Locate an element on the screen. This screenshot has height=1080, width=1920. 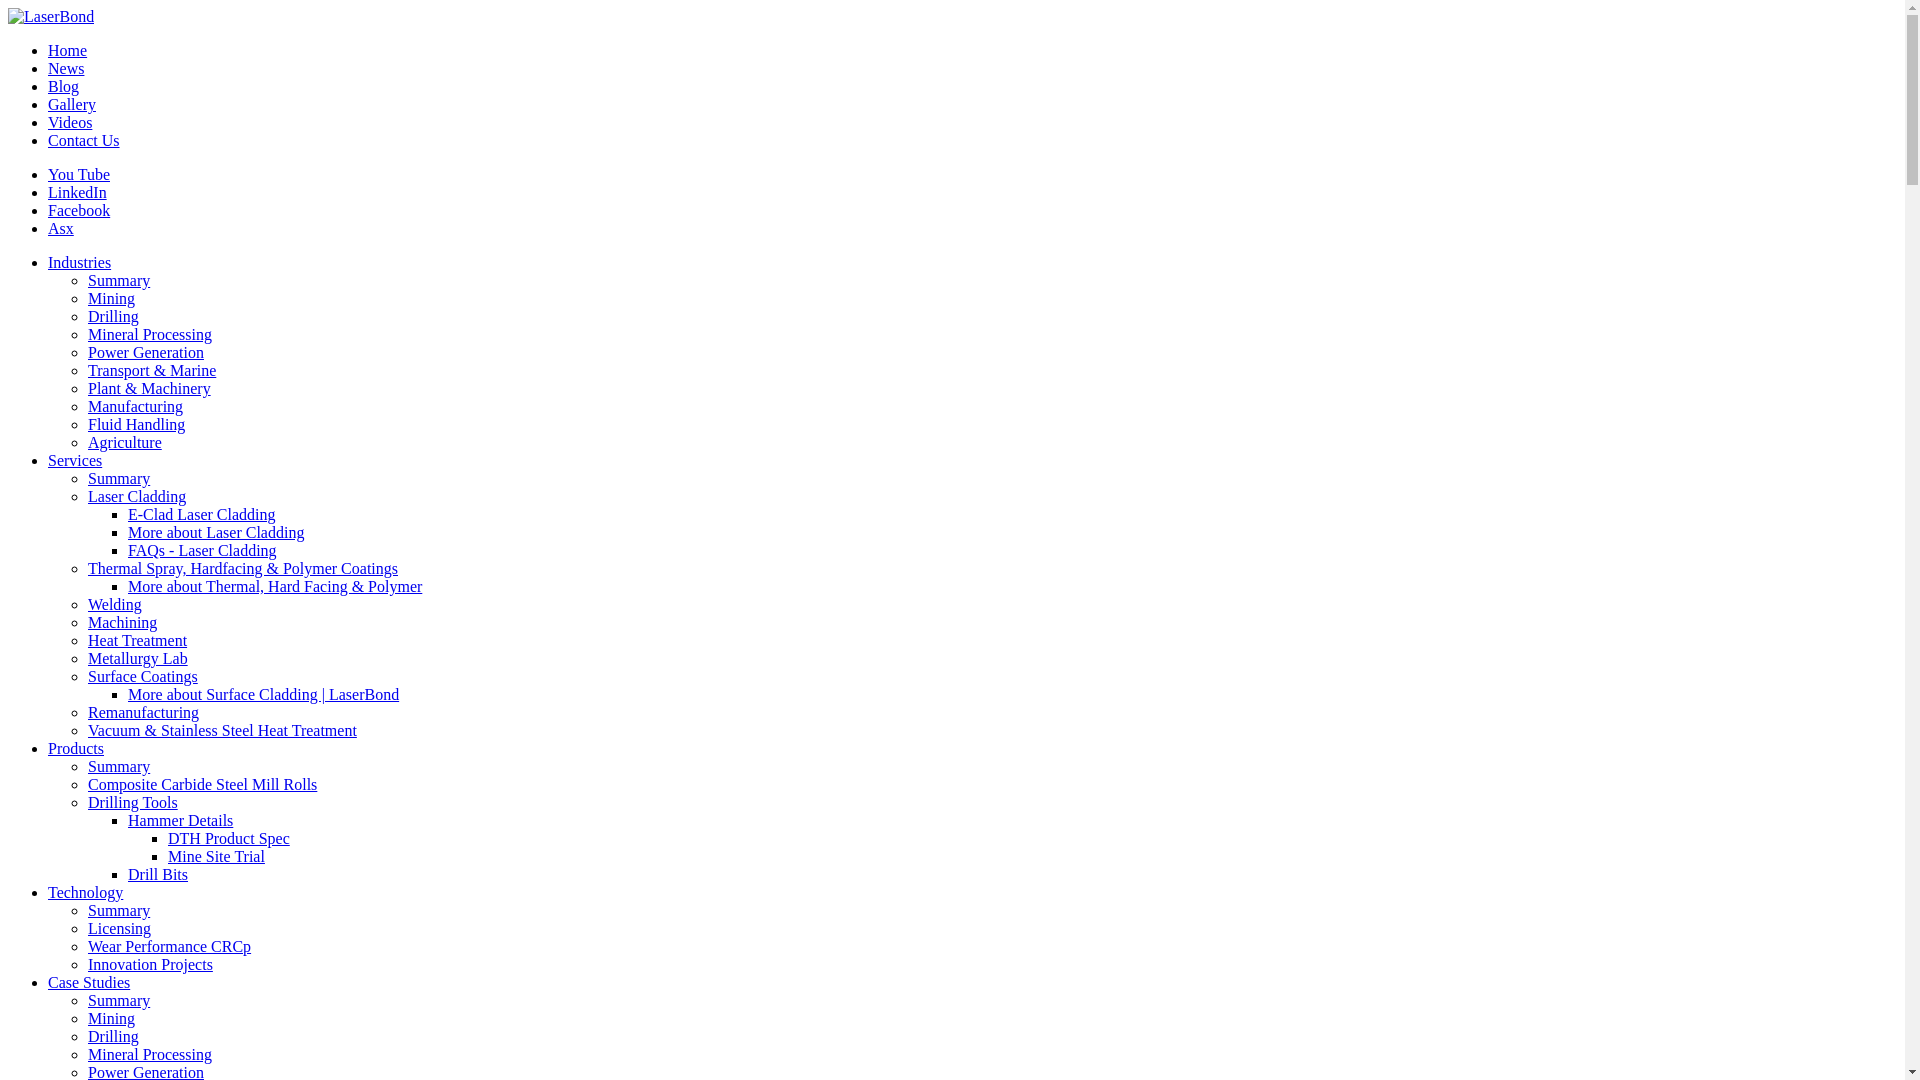
Products is located at coordinates (76, 748).